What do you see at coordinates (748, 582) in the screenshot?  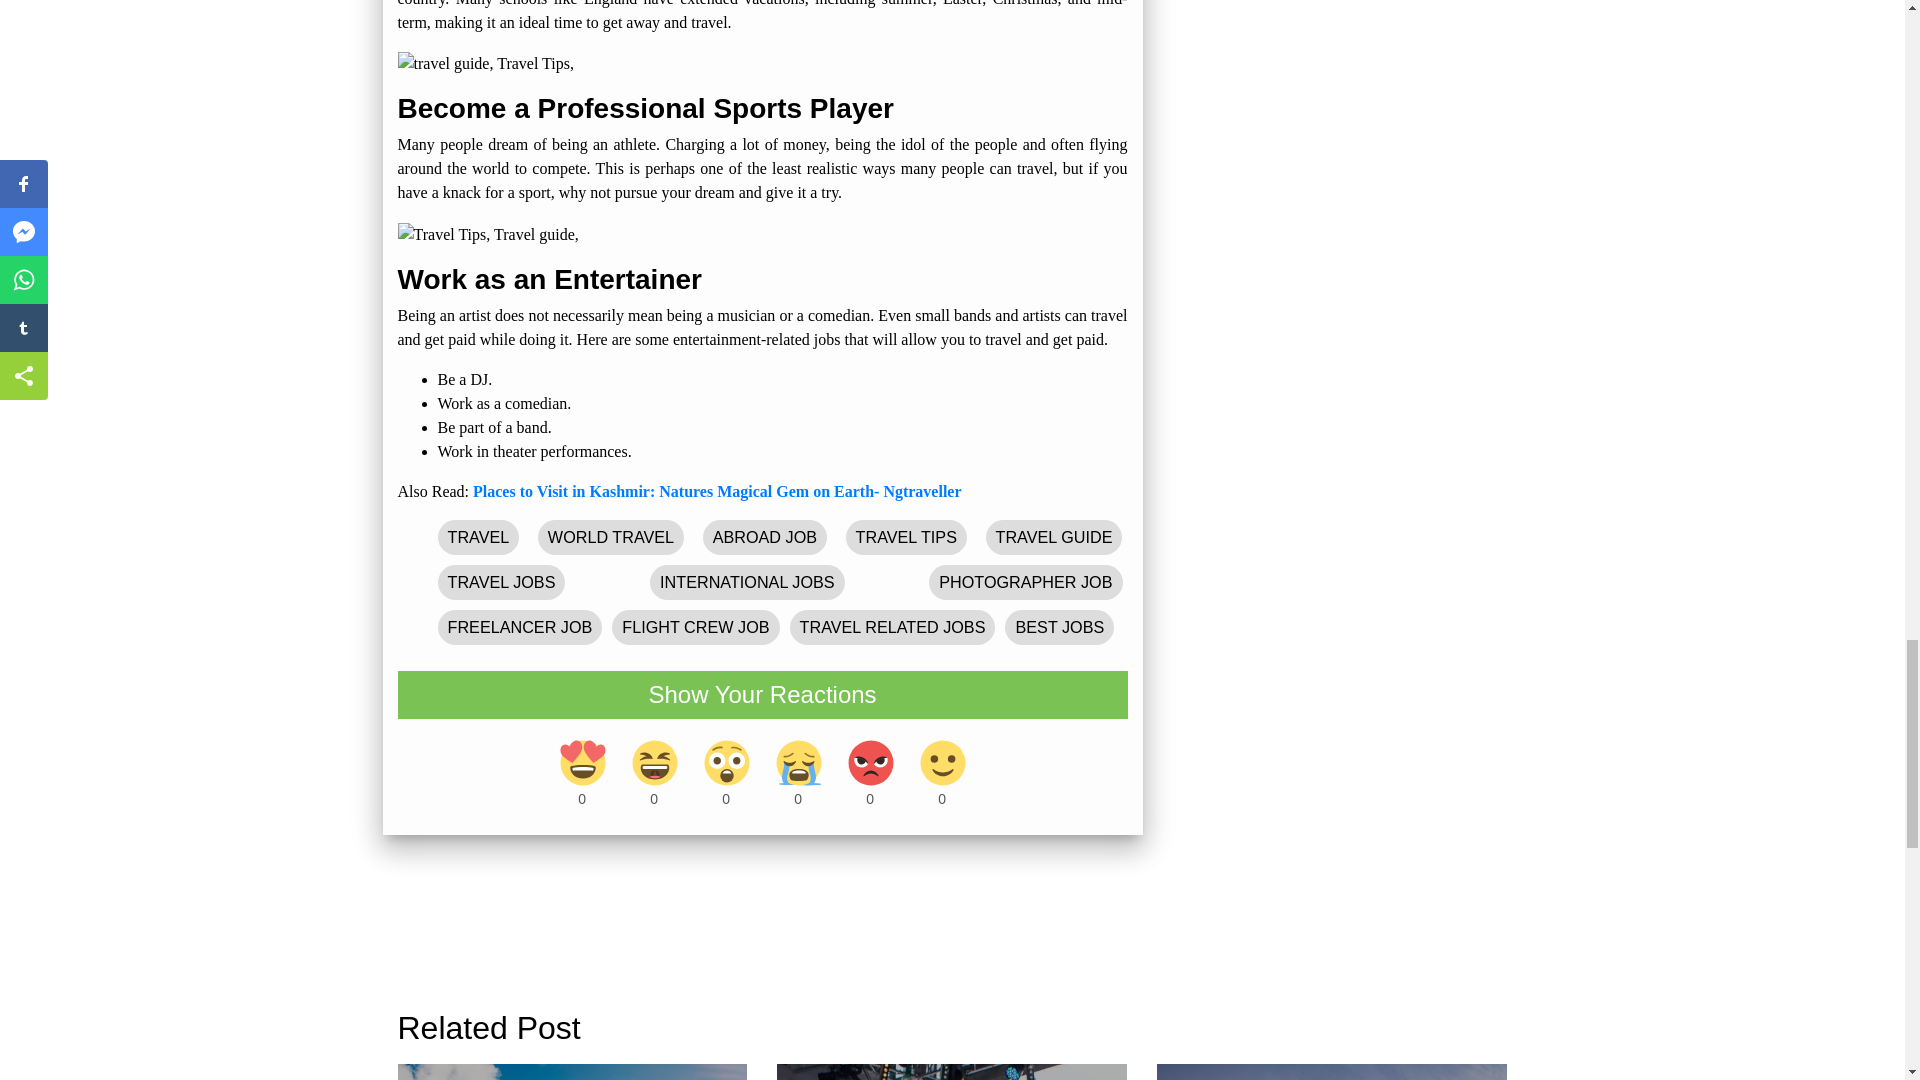 I see `INTERNATIONAL JOBS` at bounding box center [748, 582].